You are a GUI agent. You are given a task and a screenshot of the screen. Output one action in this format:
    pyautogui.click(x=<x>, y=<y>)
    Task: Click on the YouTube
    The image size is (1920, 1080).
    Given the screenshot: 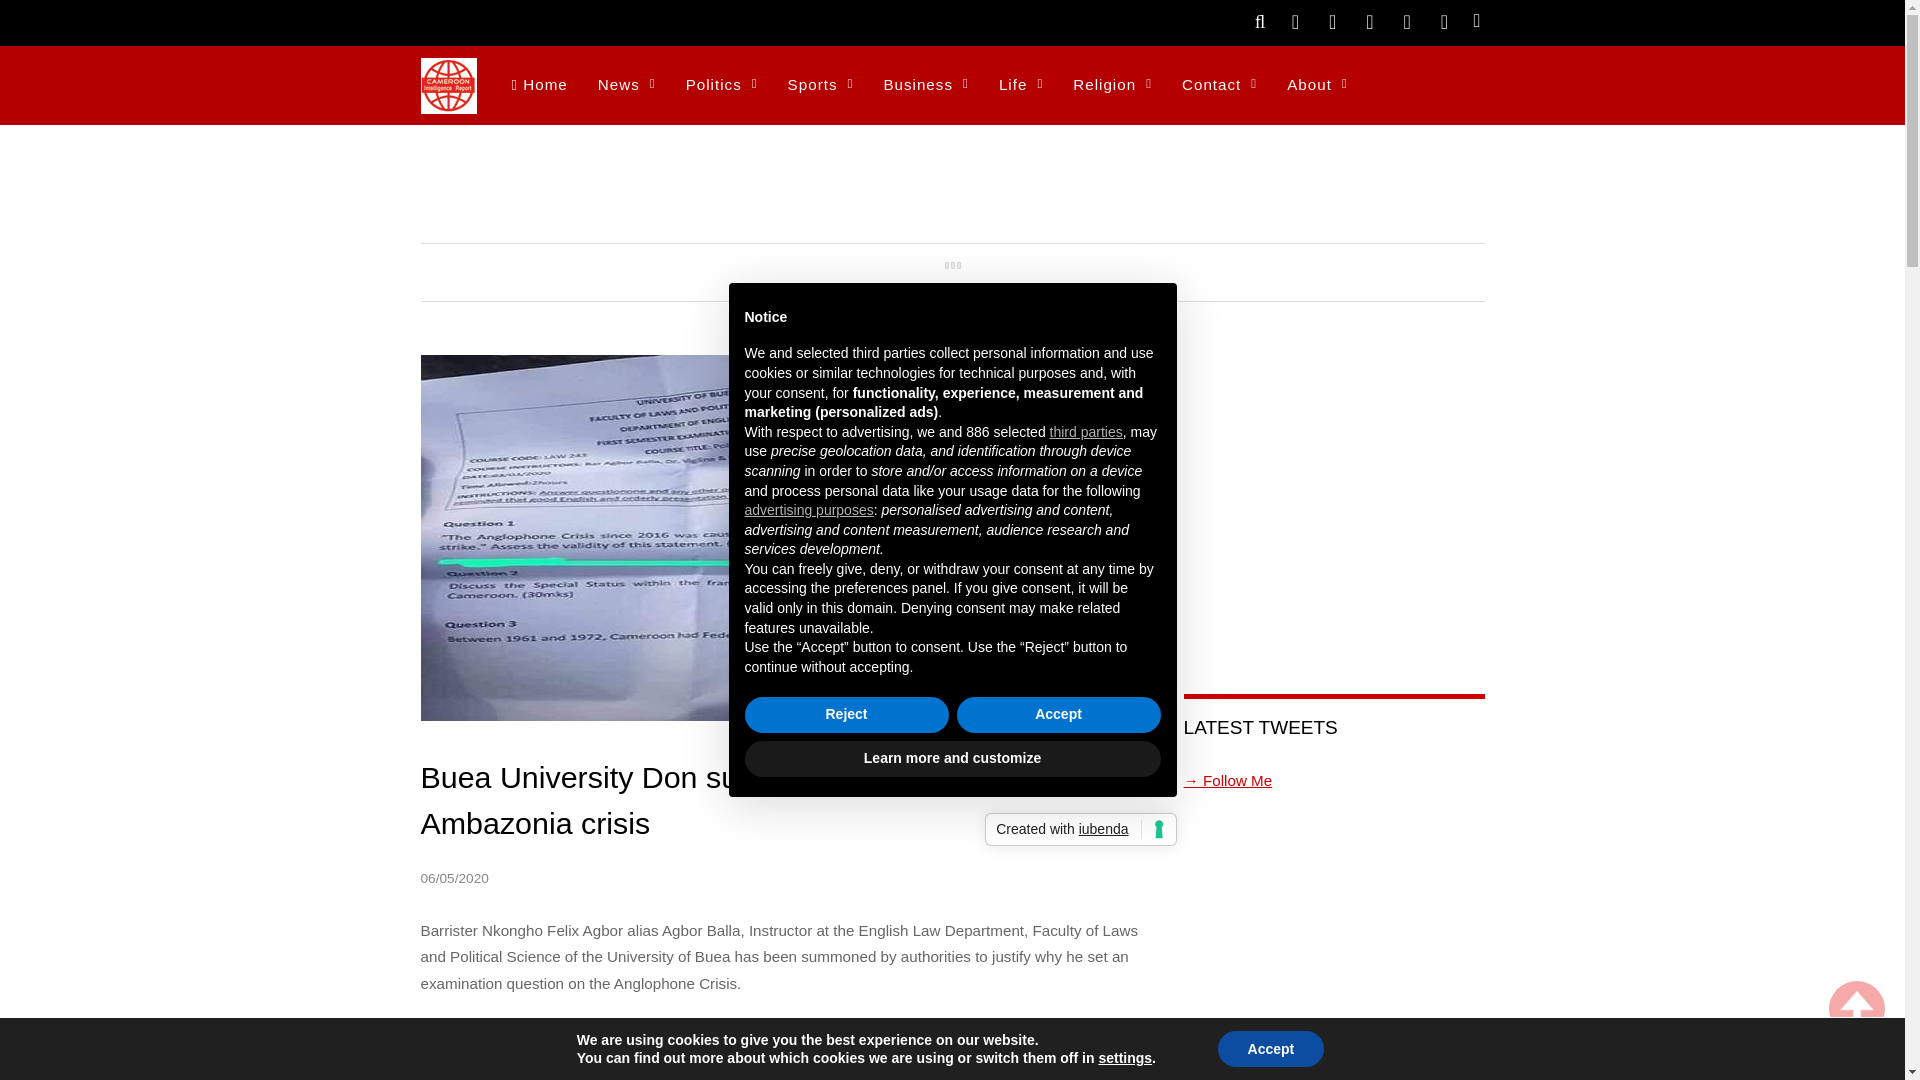 What is the action you would take?
    pyautogui.click(x=1406, y=20)
    